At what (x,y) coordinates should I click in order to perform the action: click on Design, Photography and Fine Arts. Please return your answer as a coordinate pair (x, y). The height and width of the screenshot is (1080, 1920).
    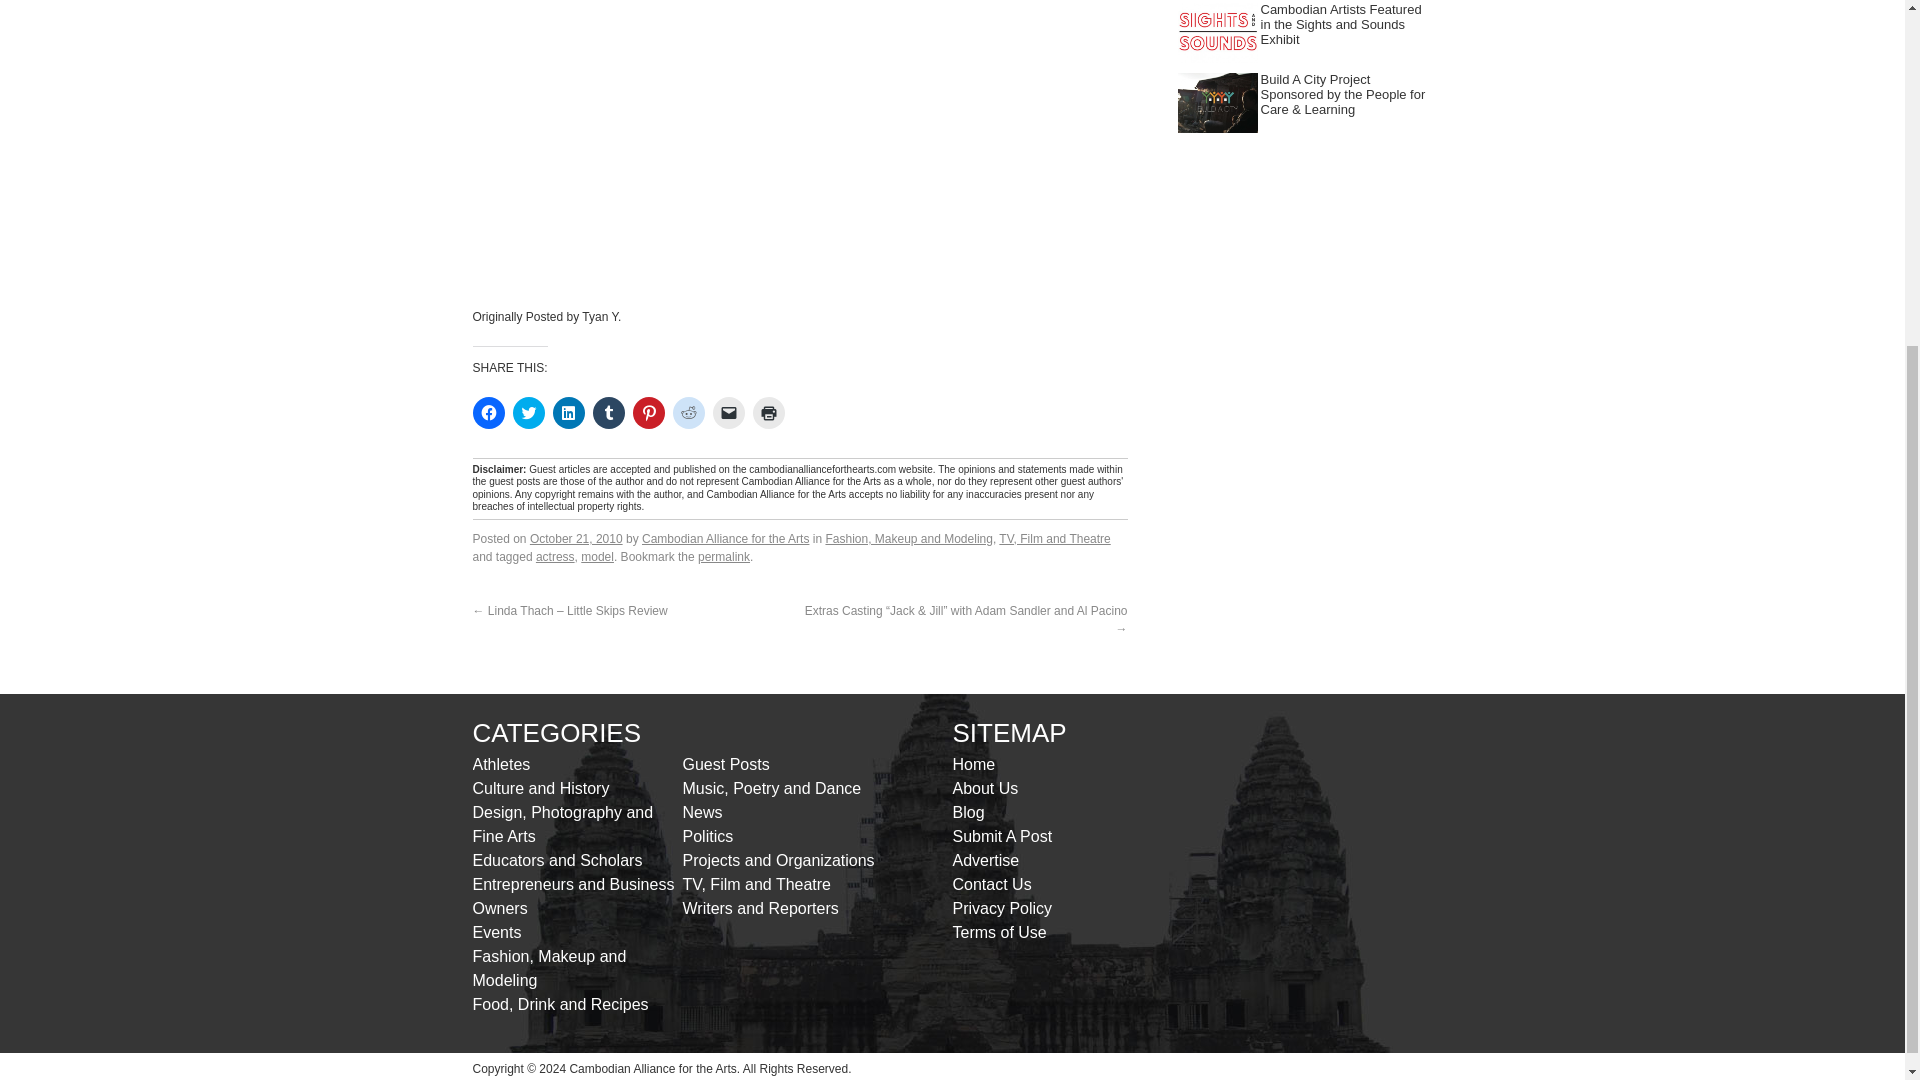
    Looking at the image, I should click on (562, 824).